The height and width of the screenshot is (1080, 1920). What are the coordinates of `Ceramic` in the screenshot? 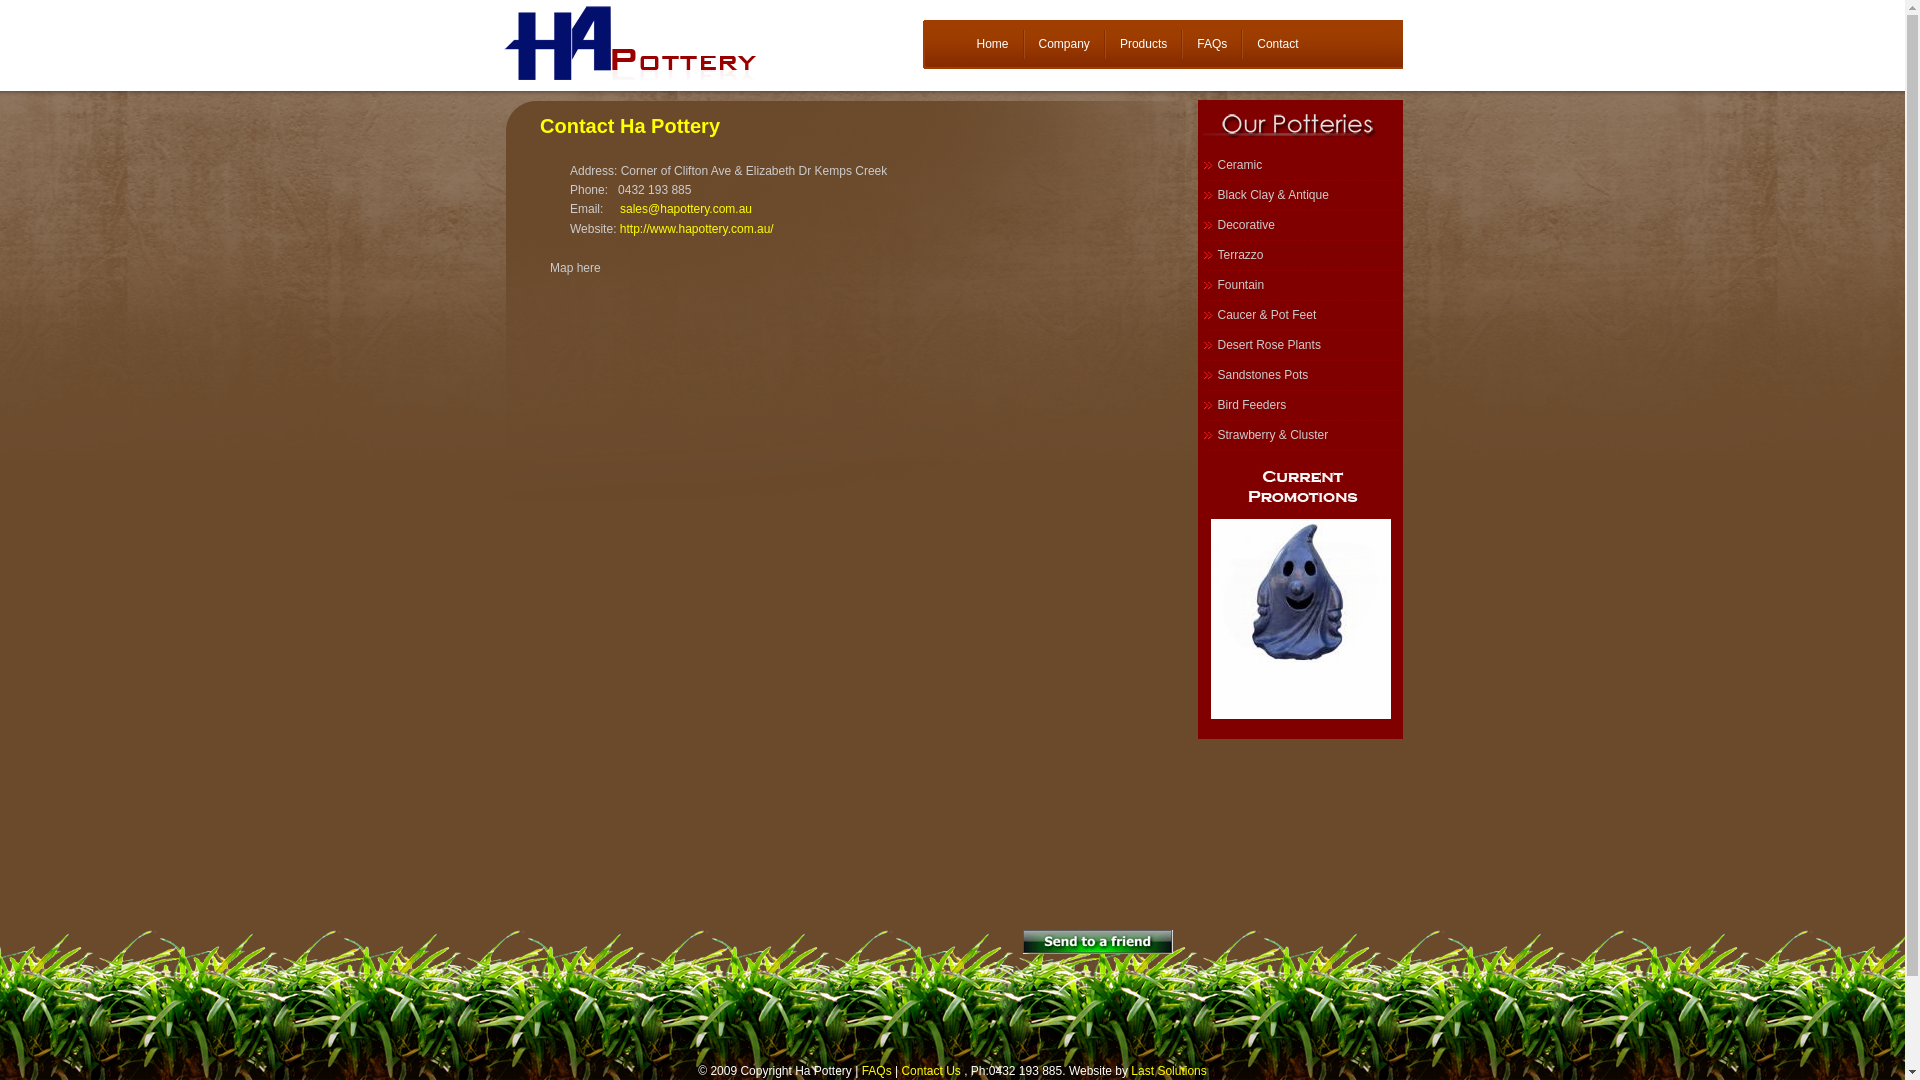 It's located at (1300, 166).